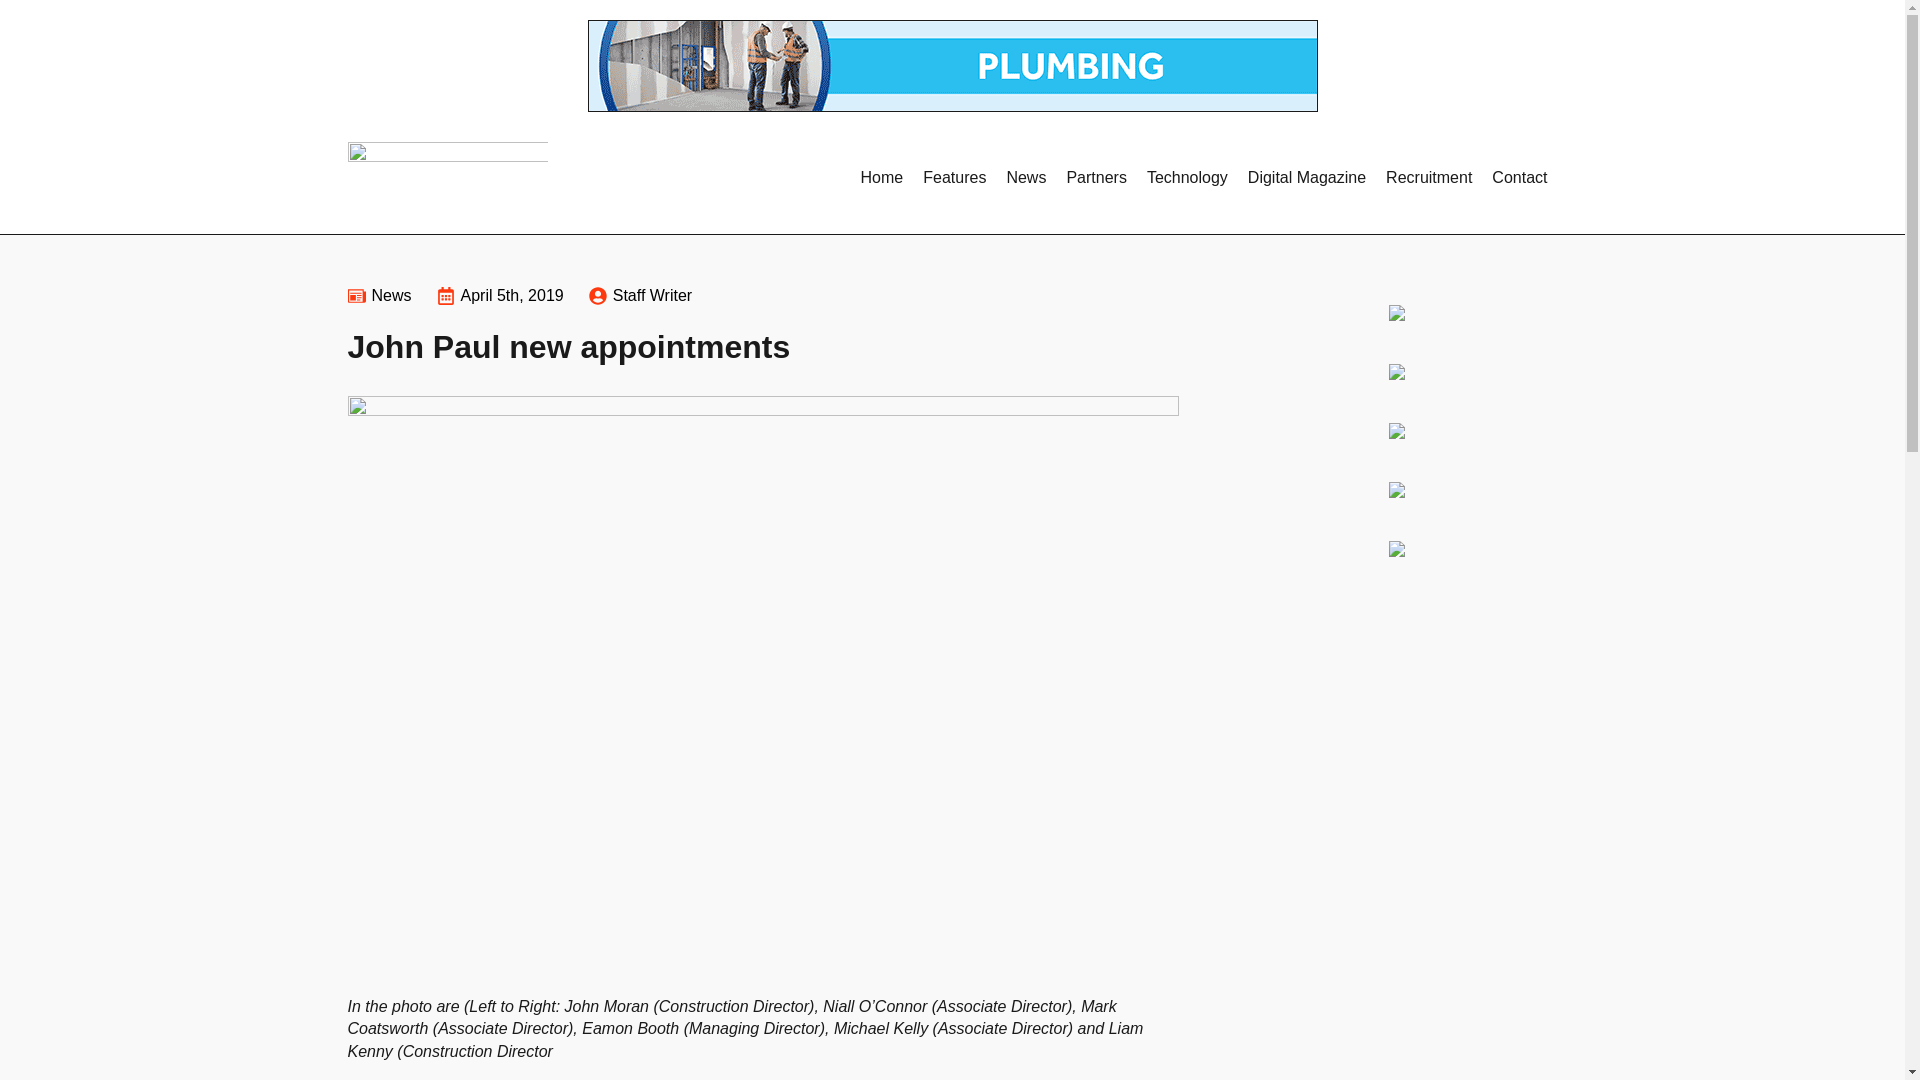 The image size is (1920, 1080). What do you see at coordinates (1429, 177) in the screenshot?
I see `Recruitment` at bounding box center [1429, 177].